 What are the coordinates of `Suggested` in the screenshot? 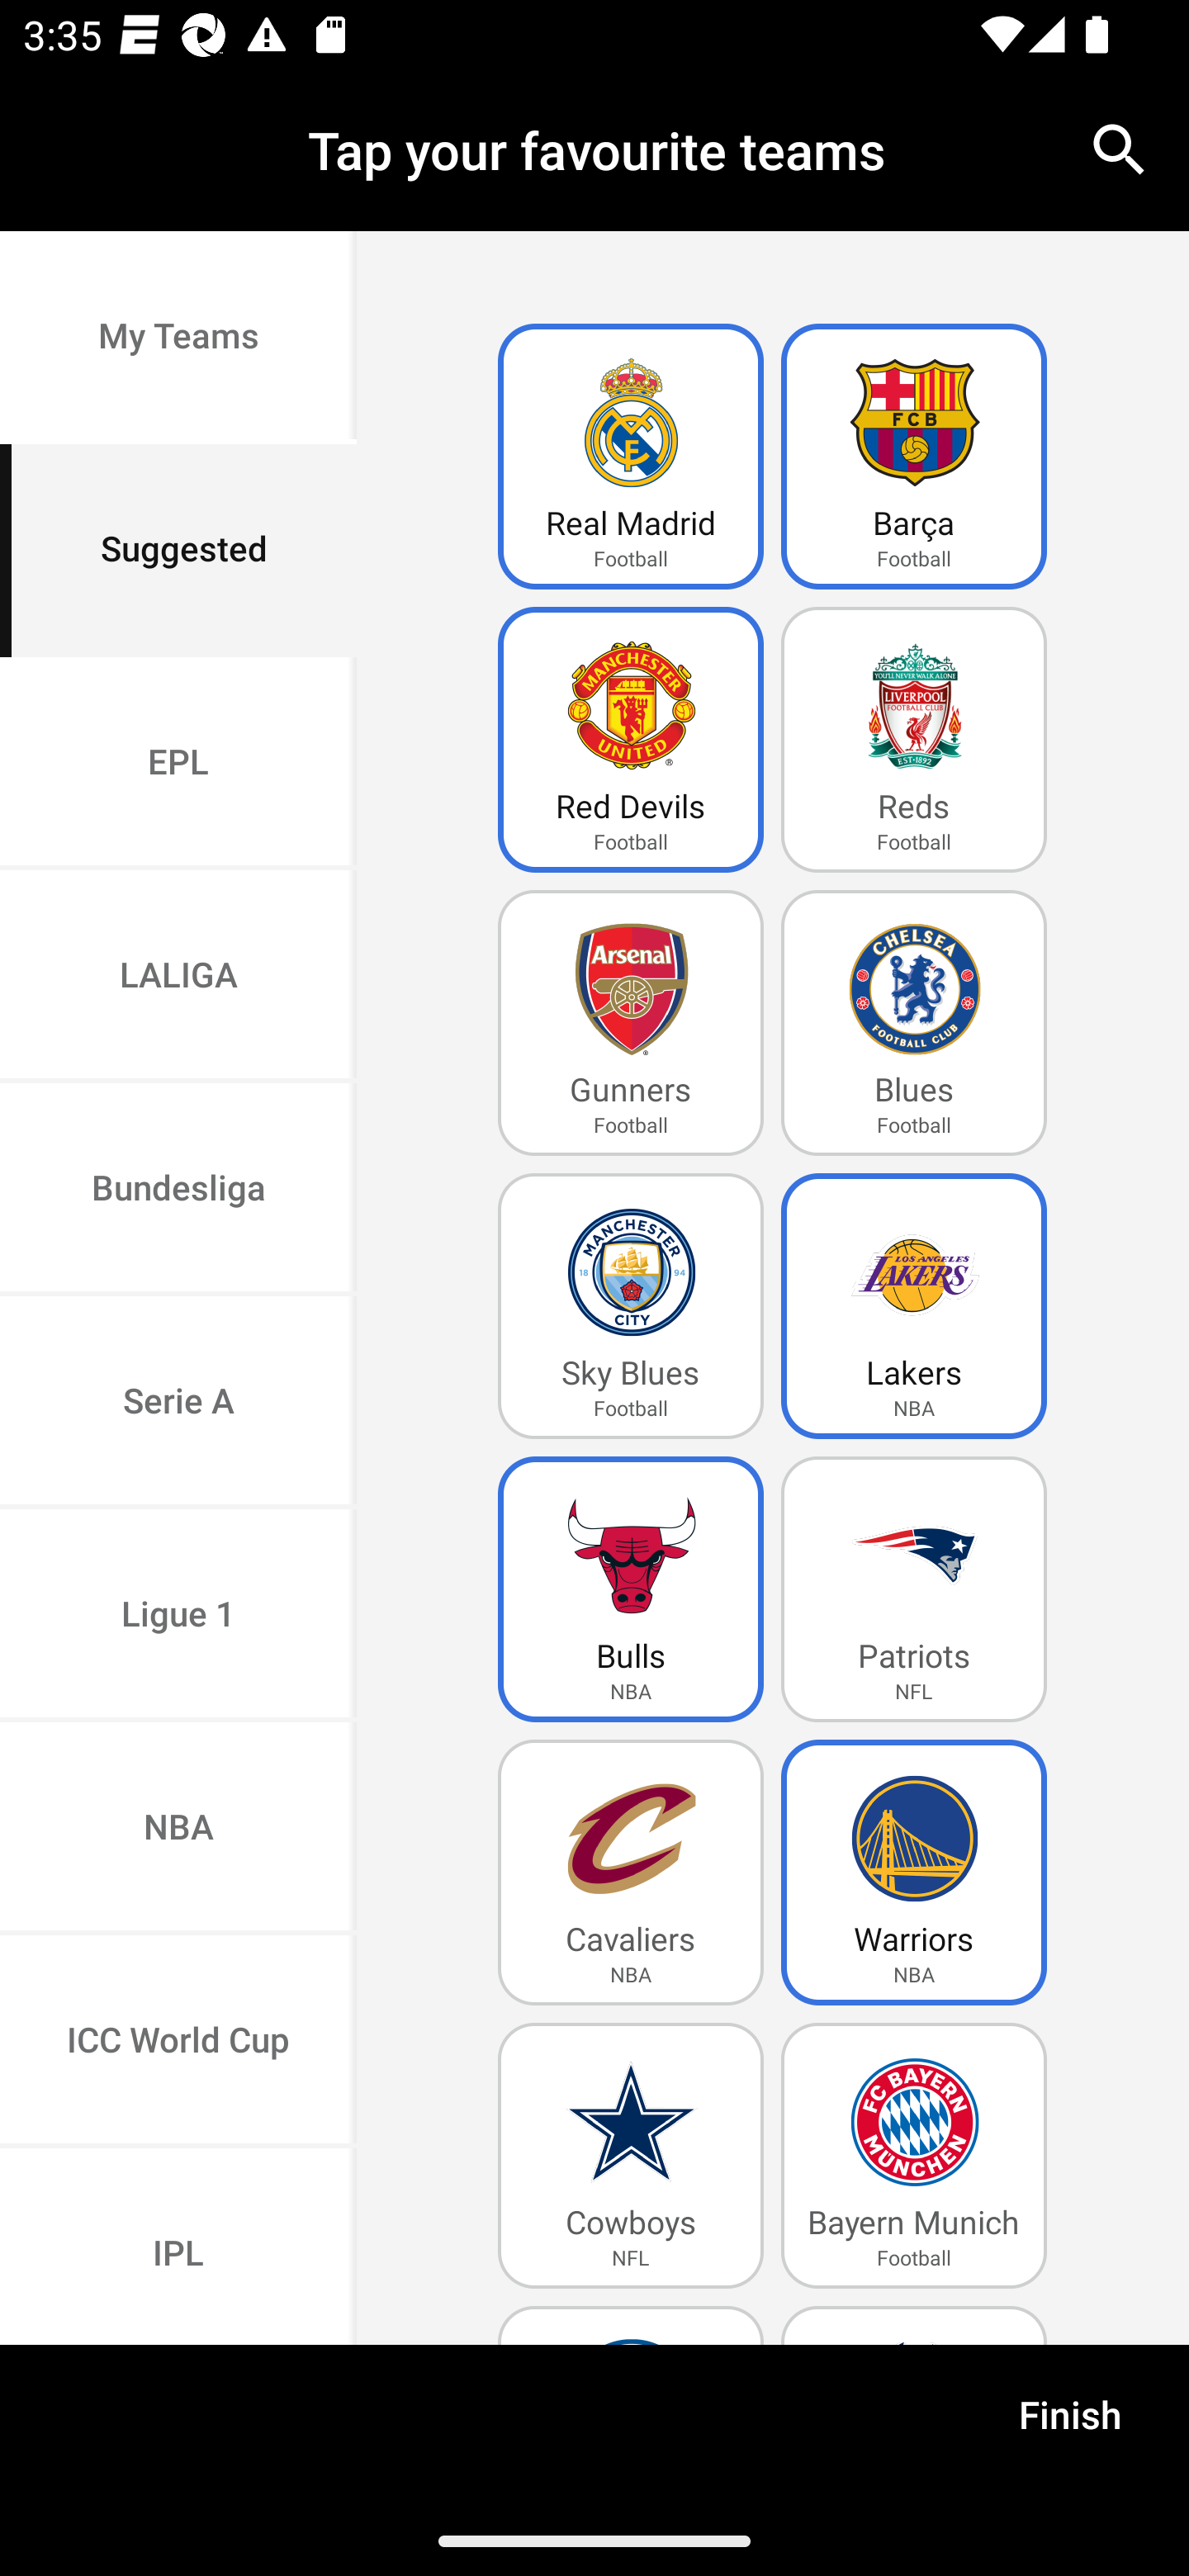 It's located at (178, 550).